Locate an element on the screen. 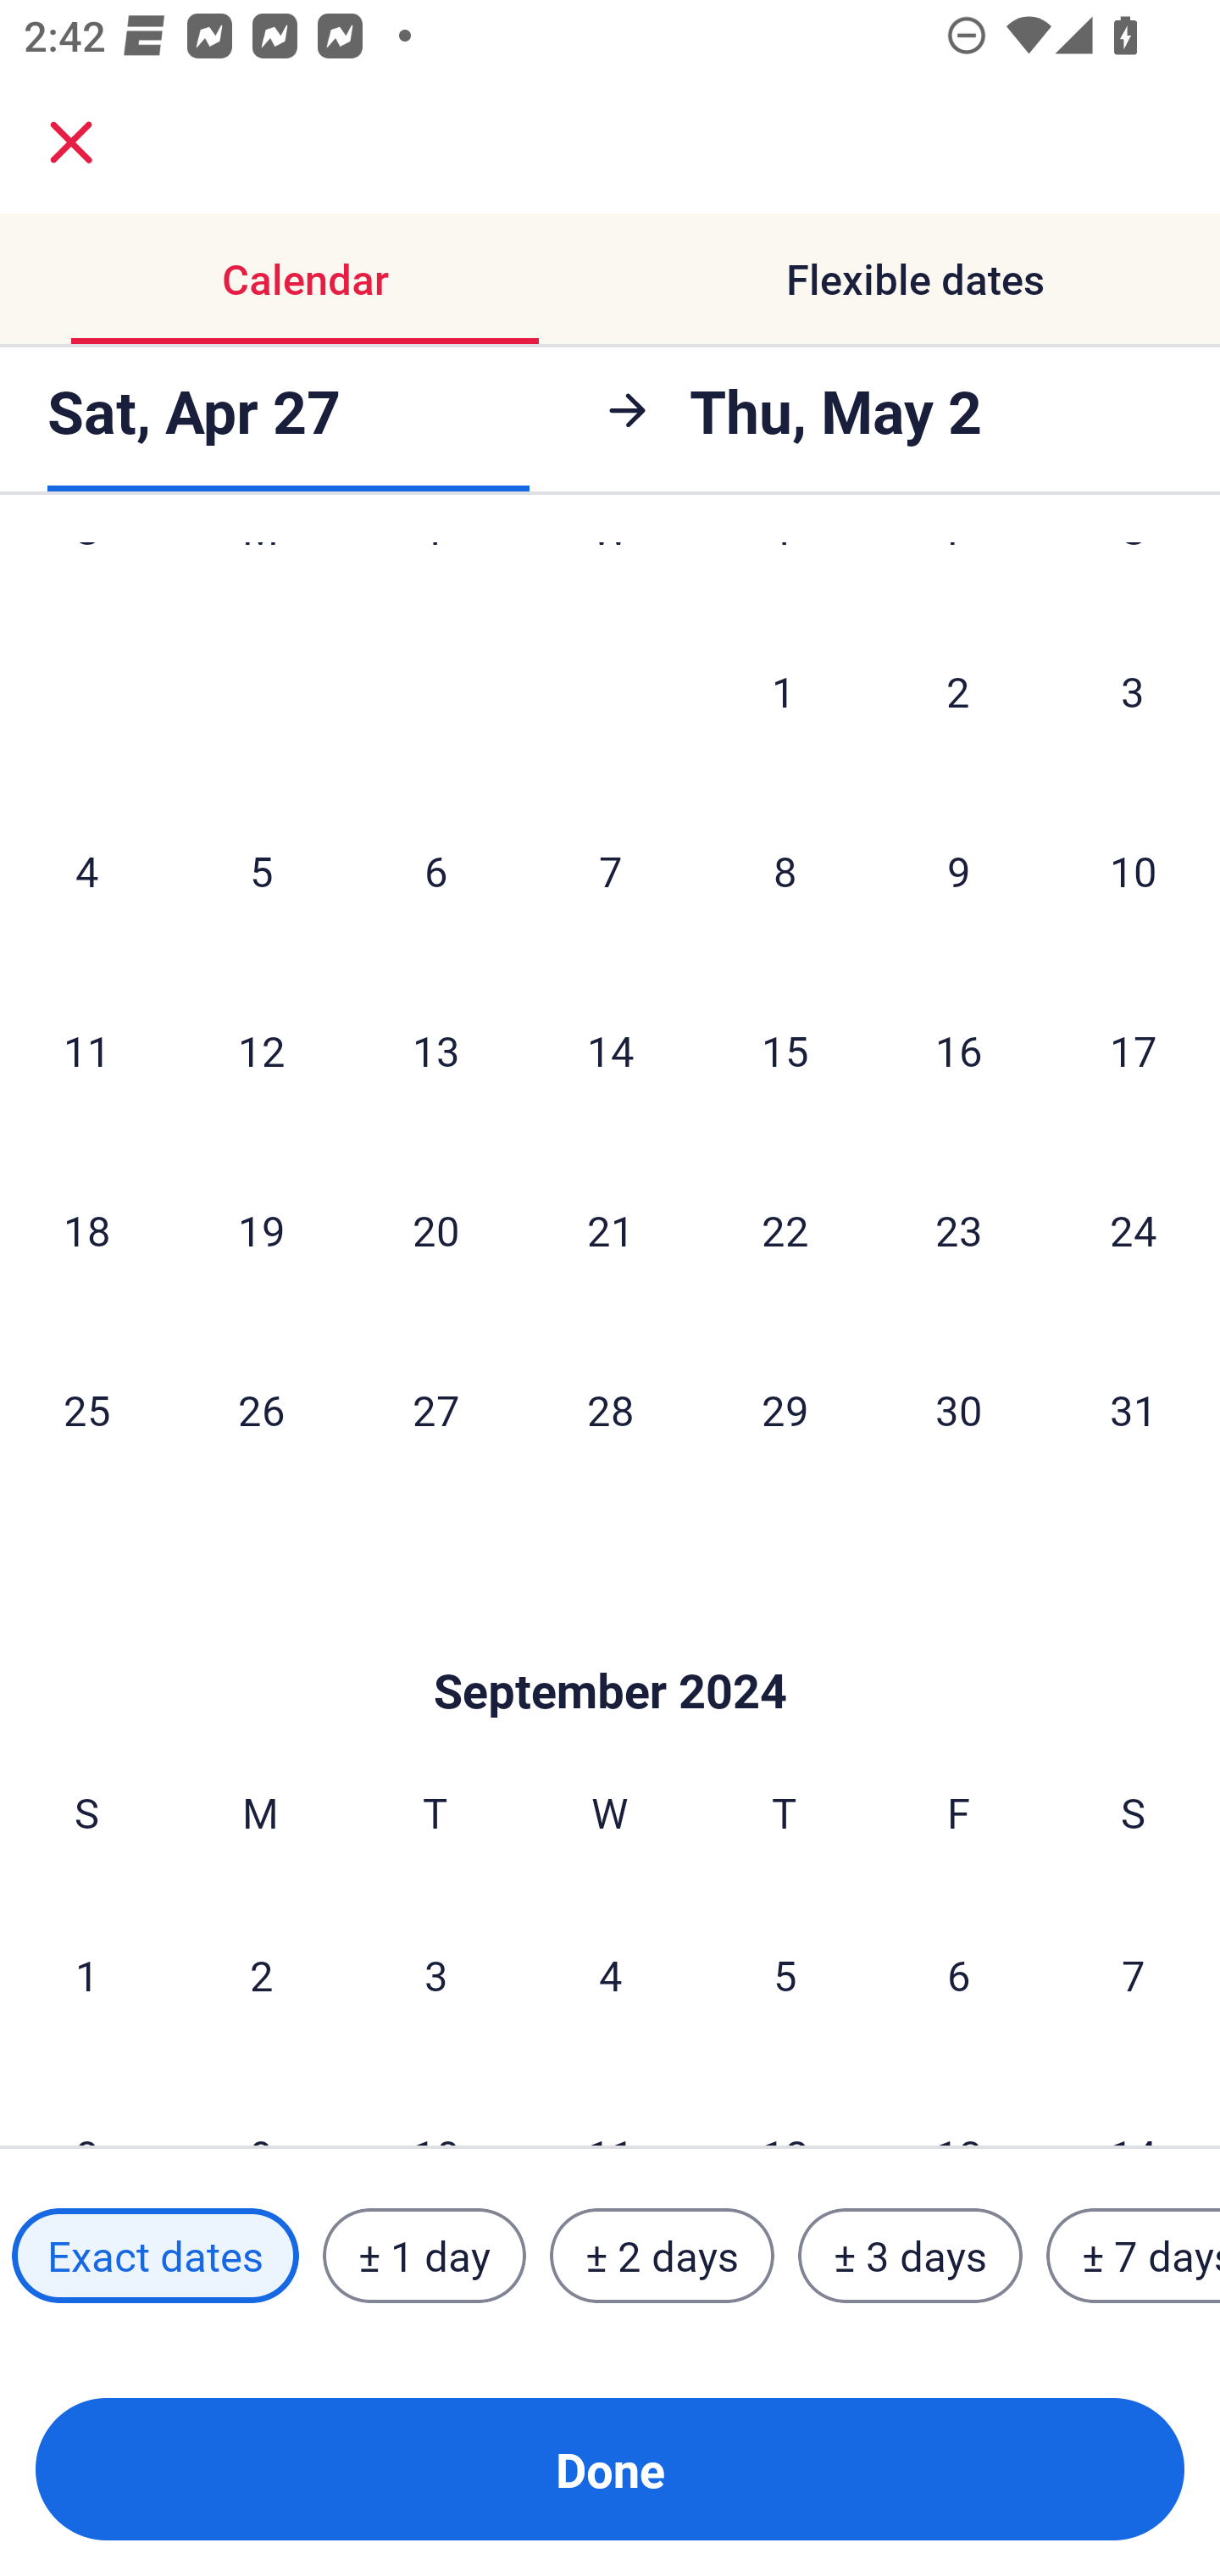 The width and height of the screenshot is (1220, 2576). Exact dates is located at coordinates (155, 2255).